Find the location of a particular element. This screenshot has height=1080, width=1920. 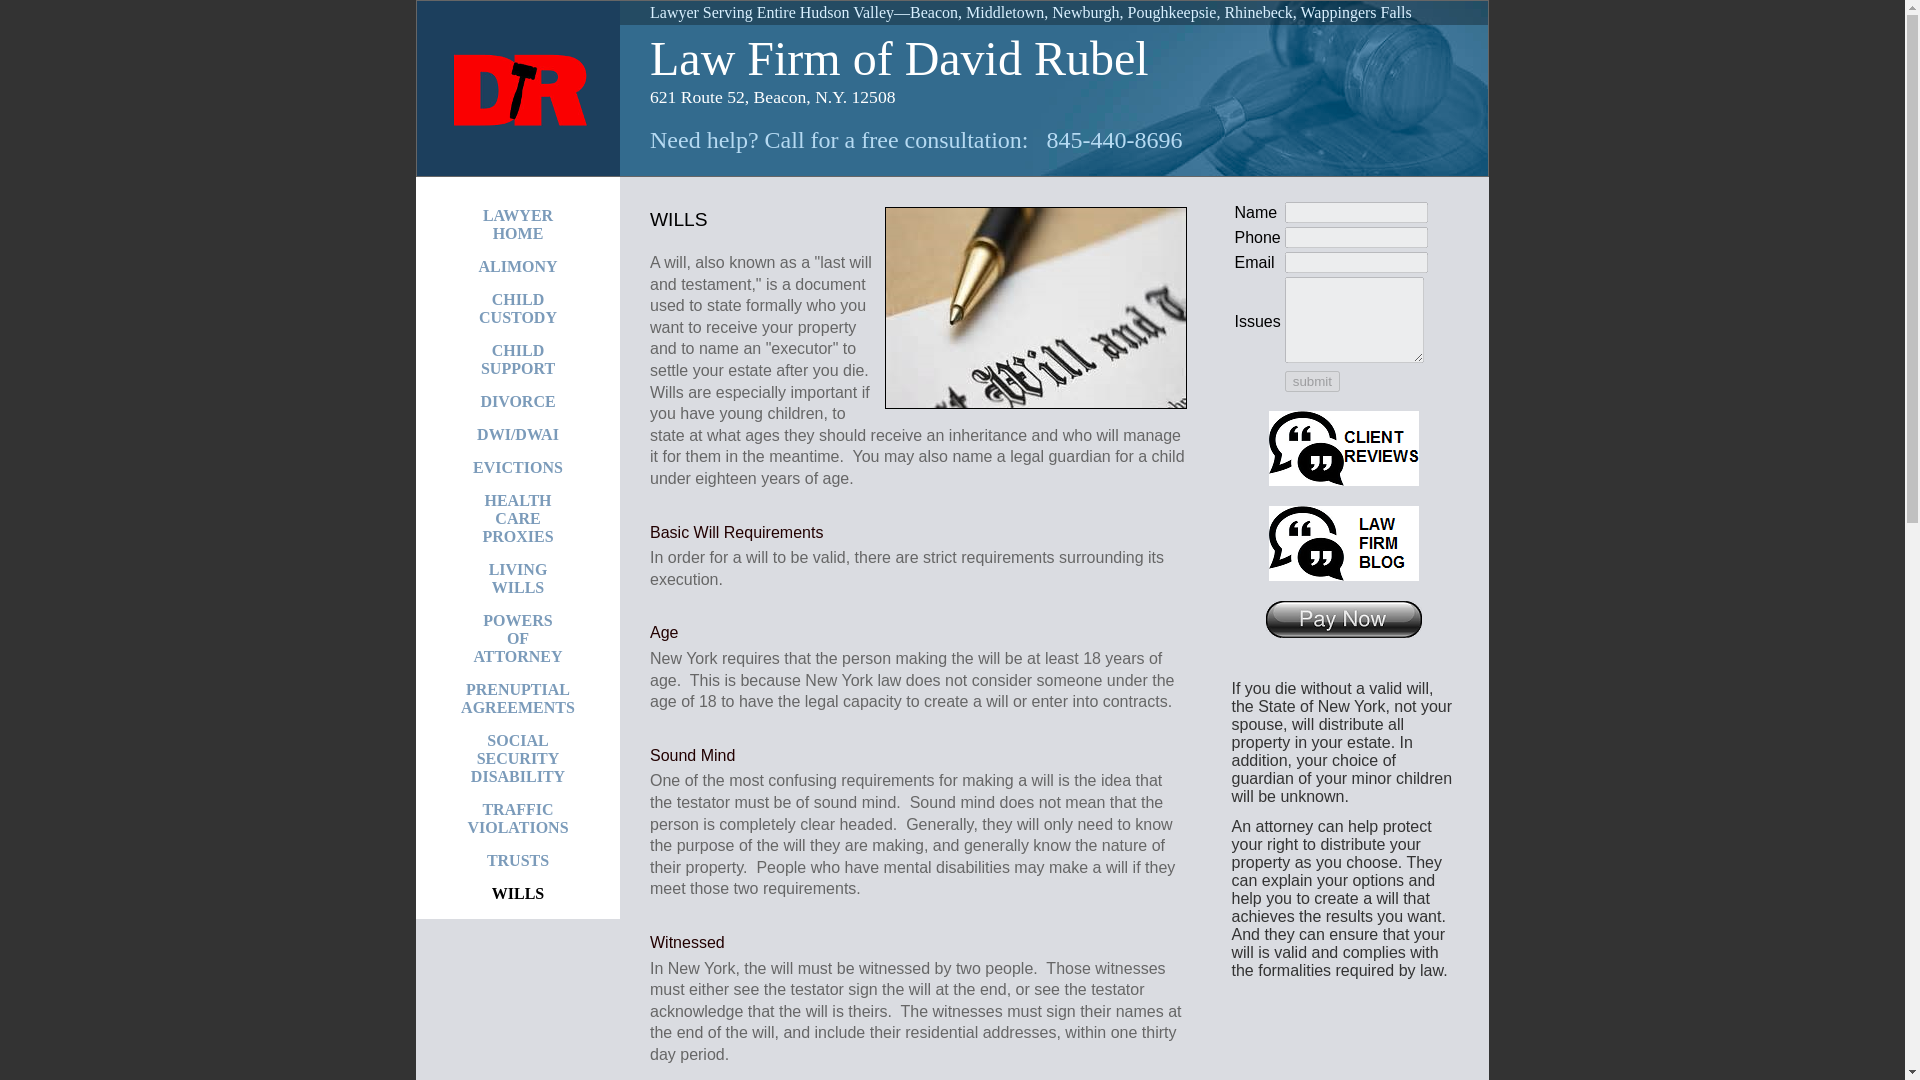

DIVORCE is located at coordinates (517, 225).